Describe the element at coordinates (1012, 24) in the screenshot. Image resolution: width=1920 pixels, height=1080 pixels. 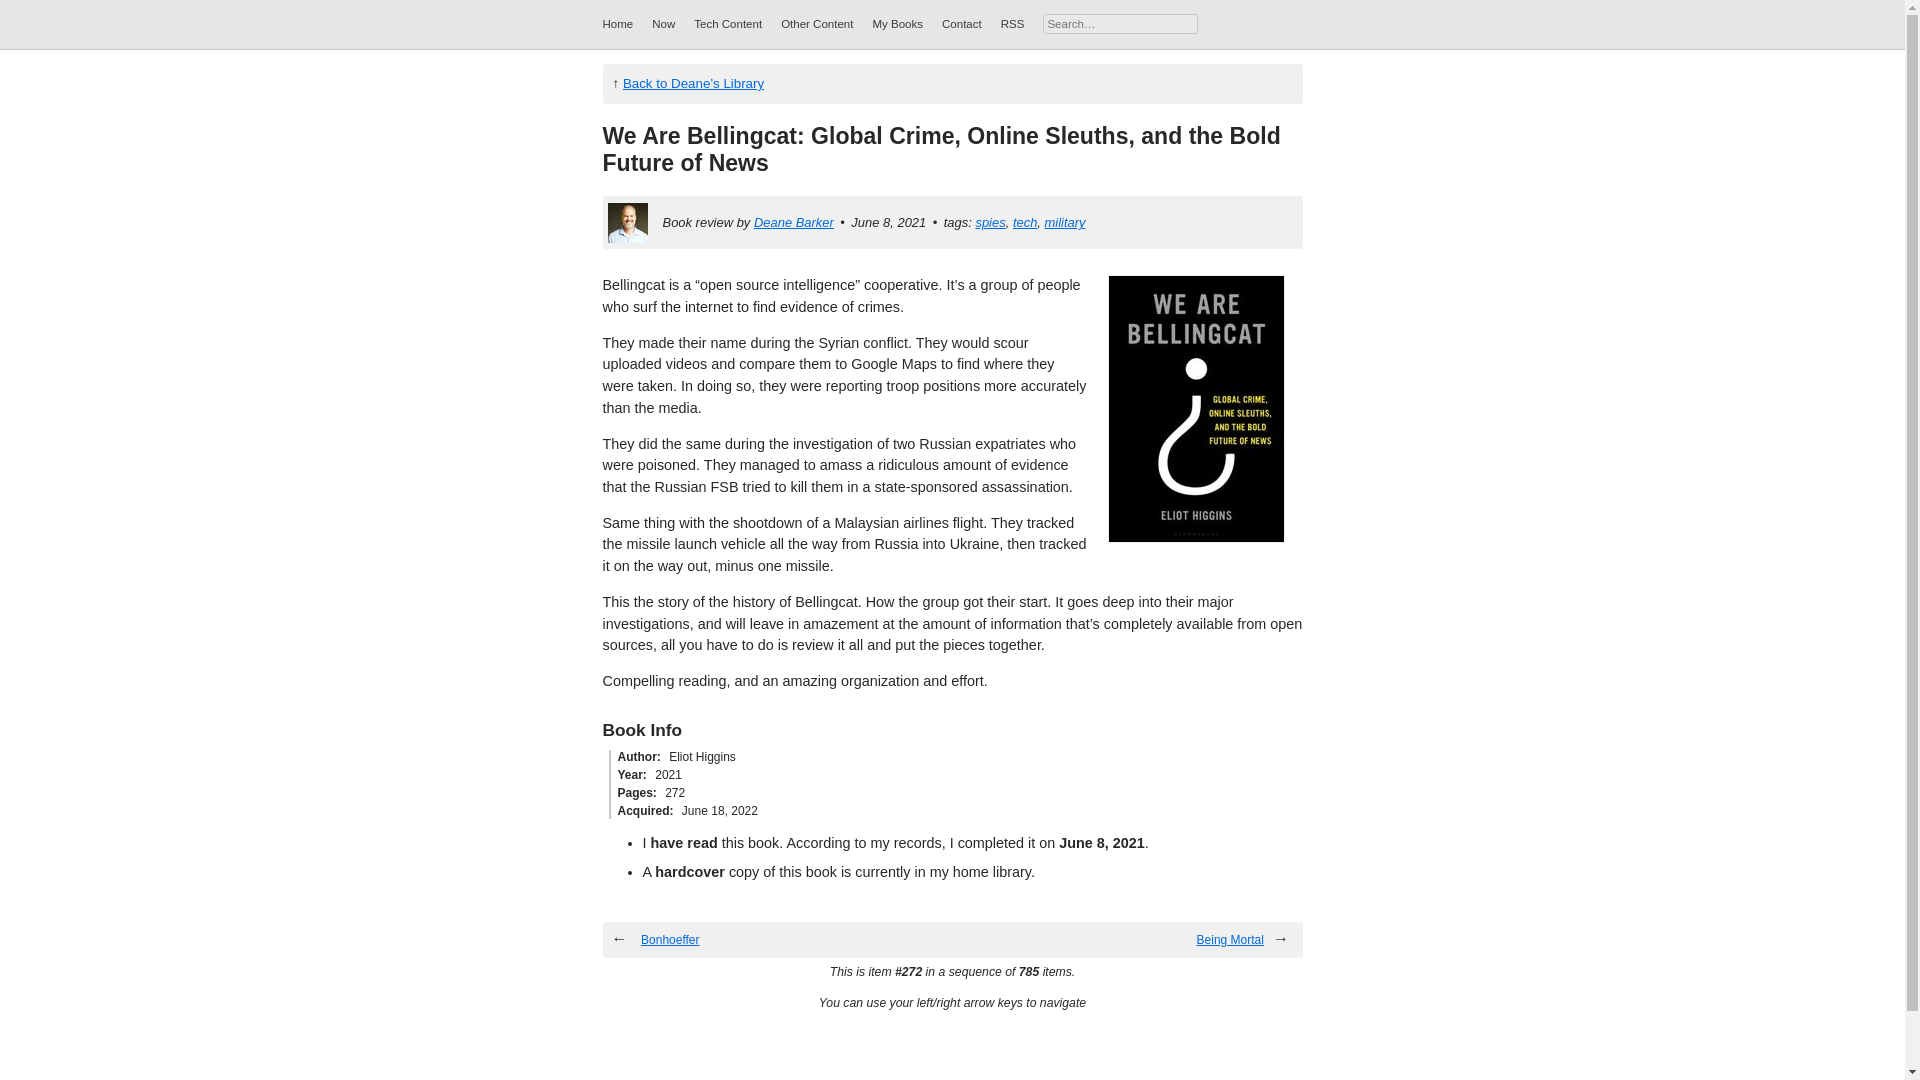
I see `RSS` at that location.